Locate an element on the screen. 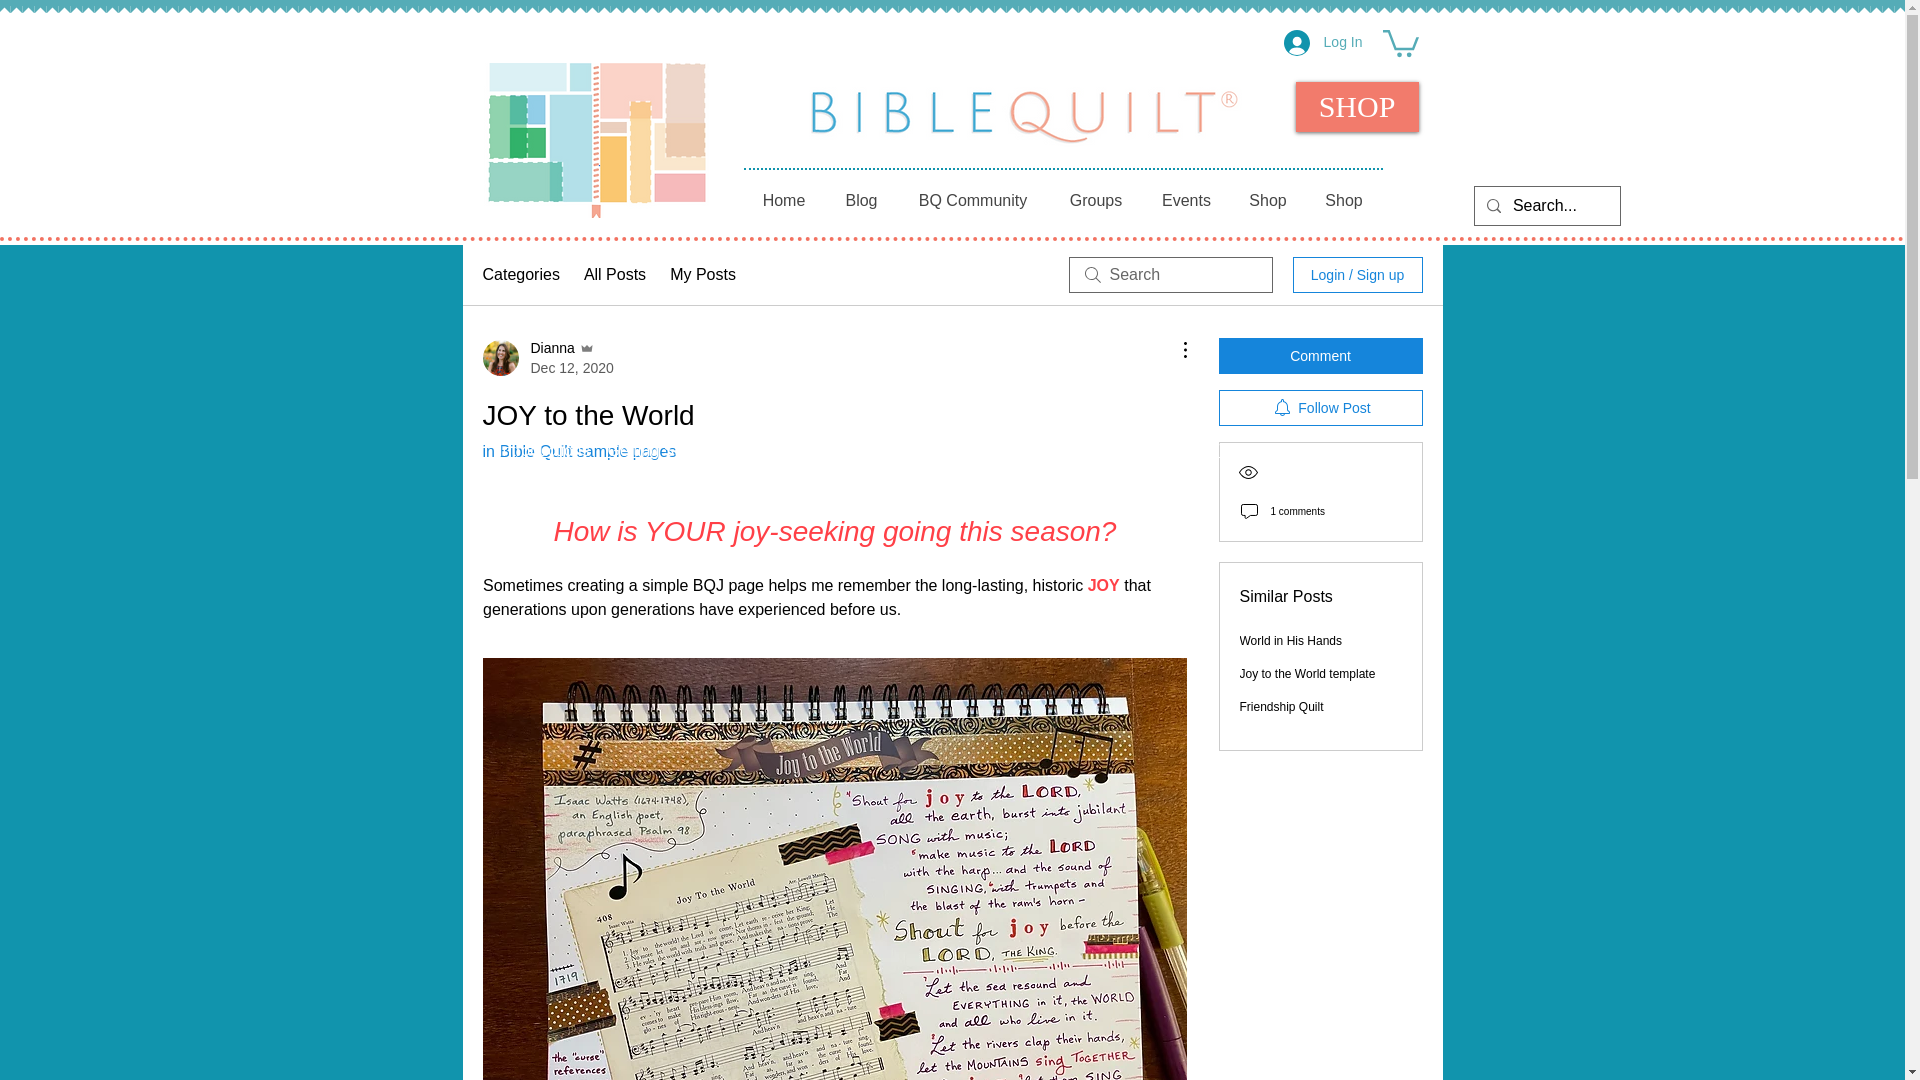  Home is located at coordinates (783, 201).